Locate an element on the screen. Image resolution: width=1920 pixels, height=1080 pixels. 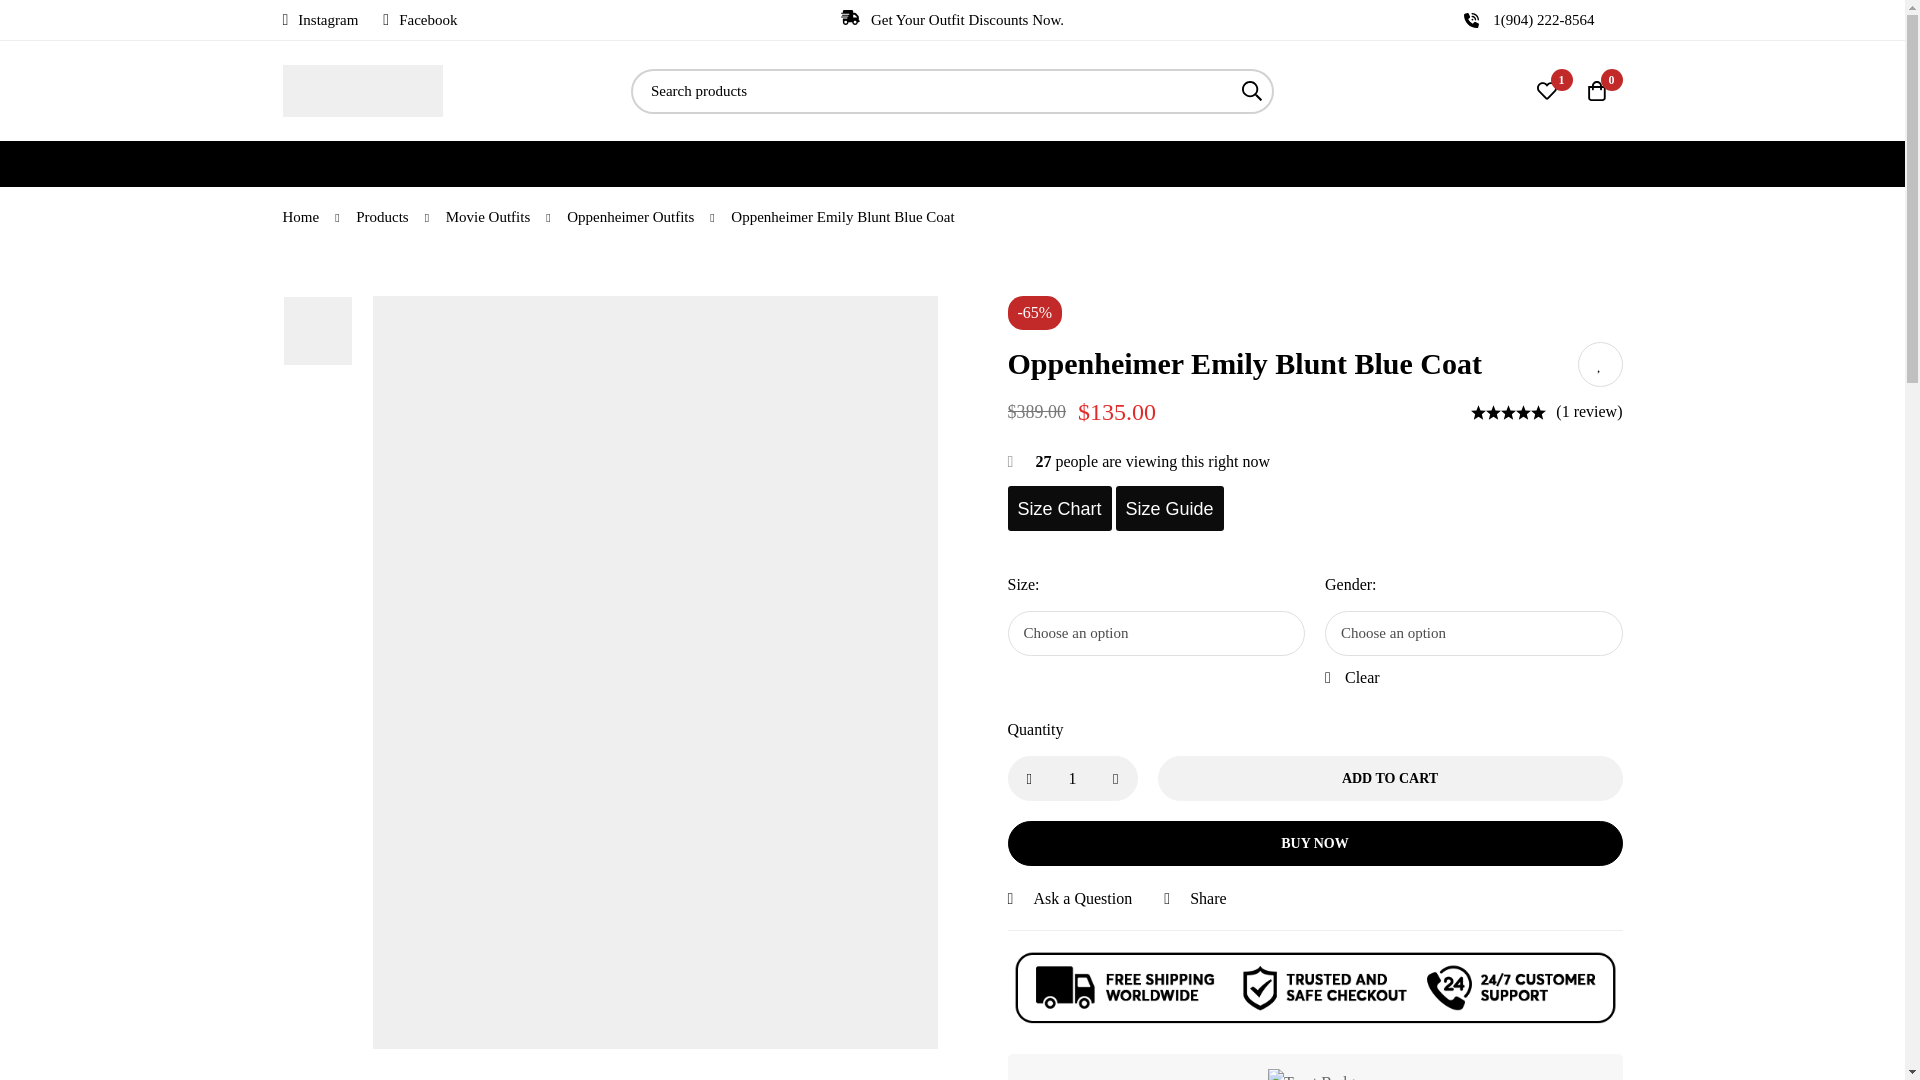
Oppenheimer Outfits is located at coordinates (630, 216).